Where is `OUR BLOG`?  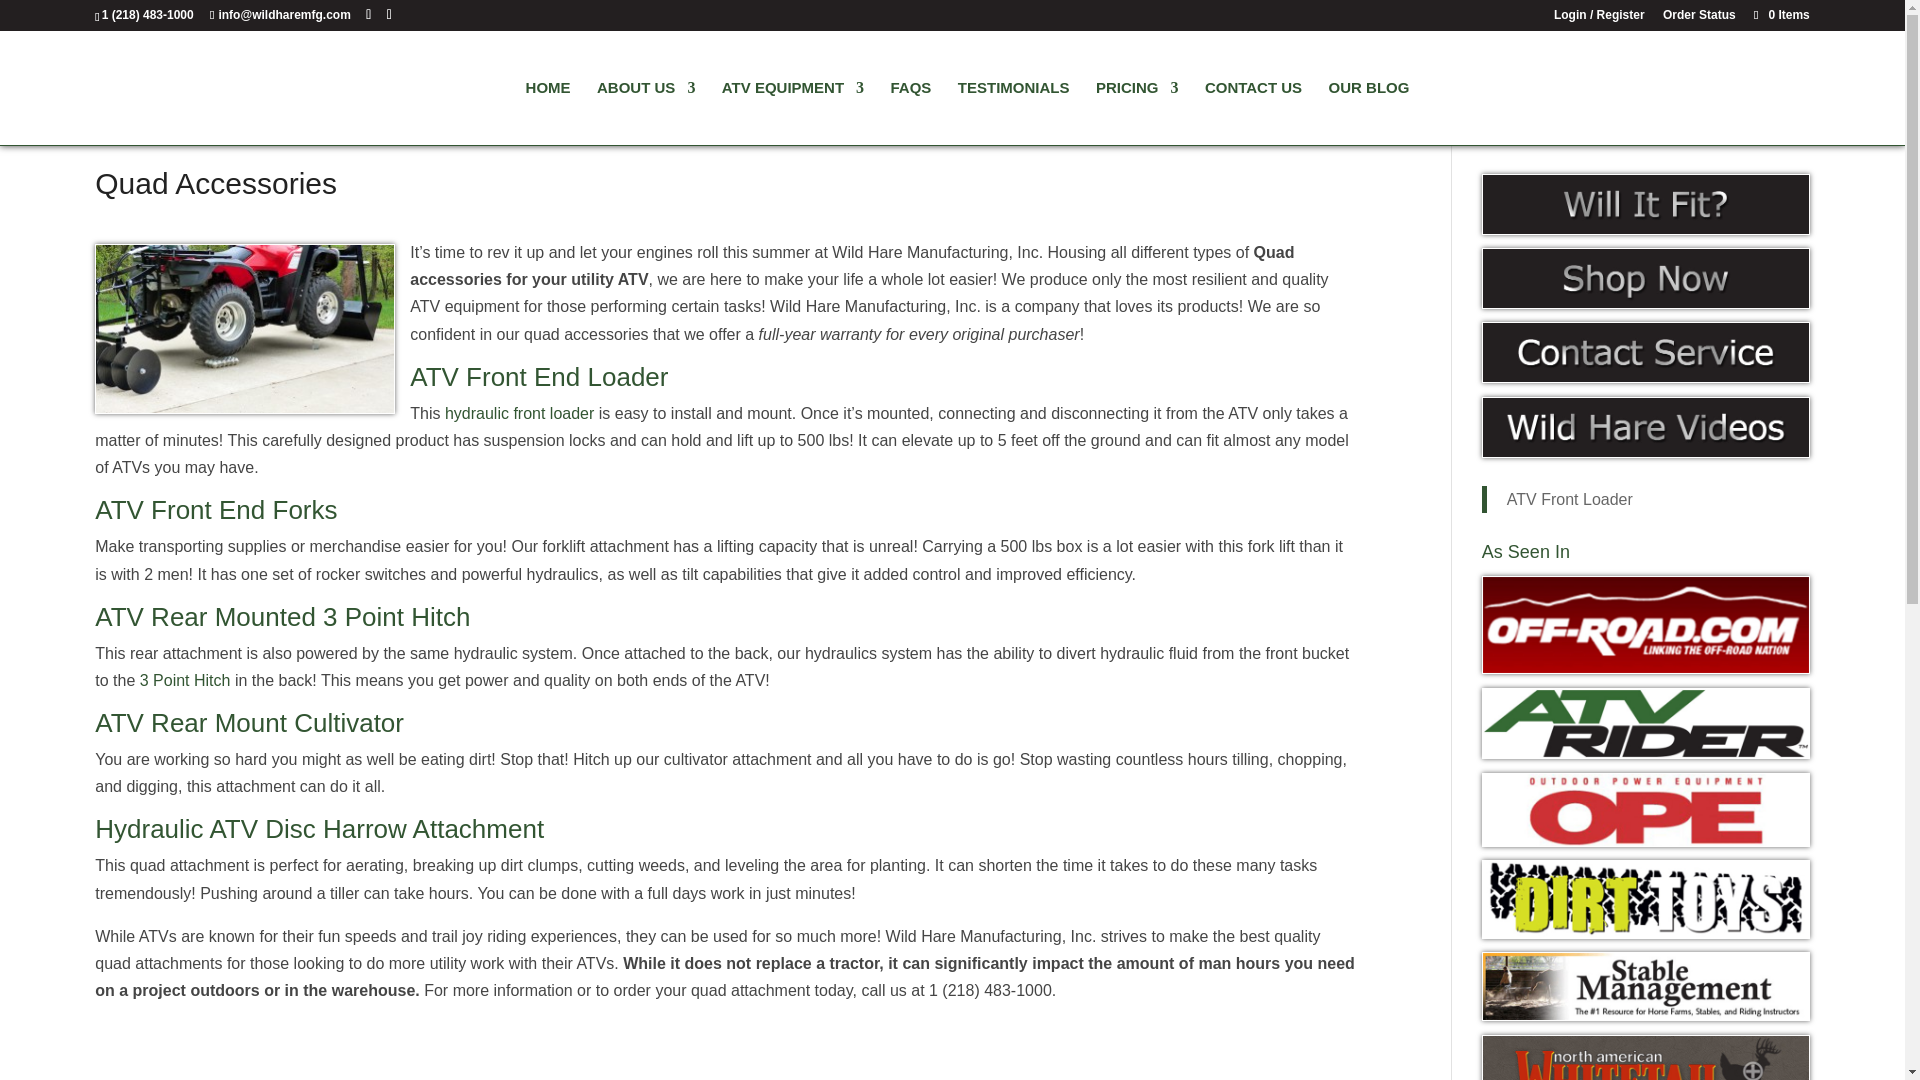 OUR BLOG is located at coordinates (1368, 112).